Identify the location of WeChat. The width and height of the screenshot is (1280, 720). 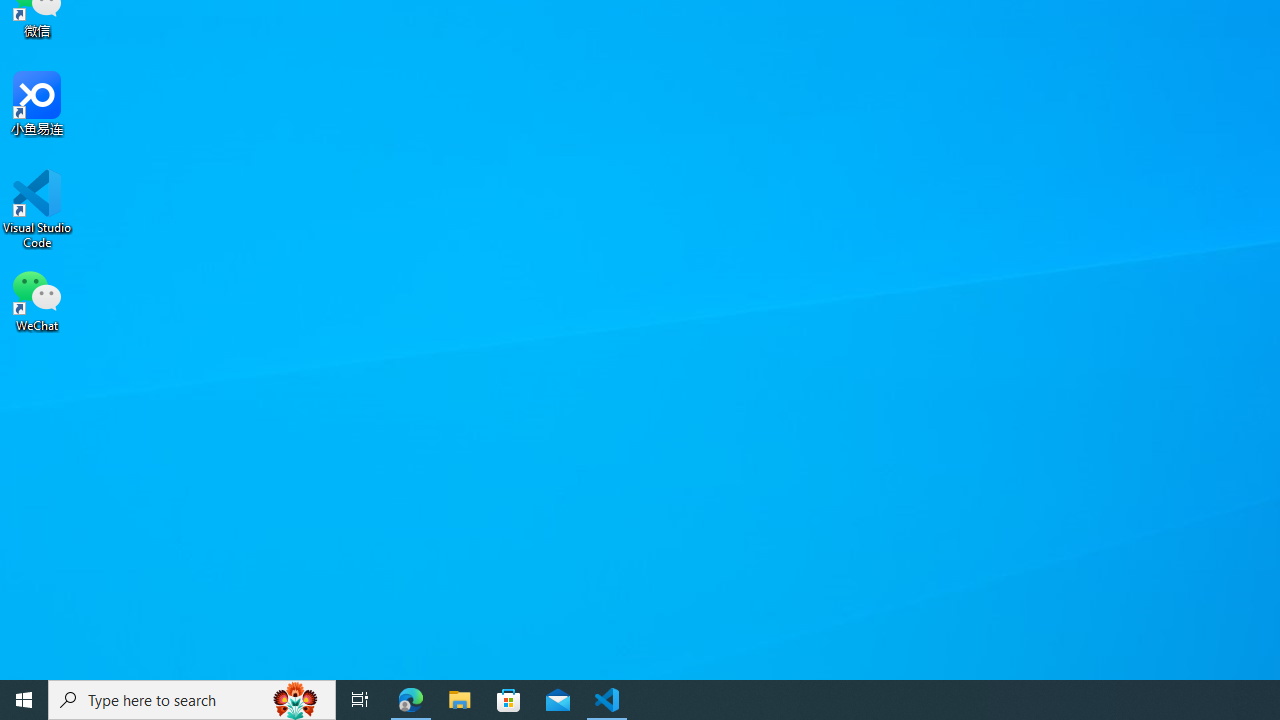
(37, 299).